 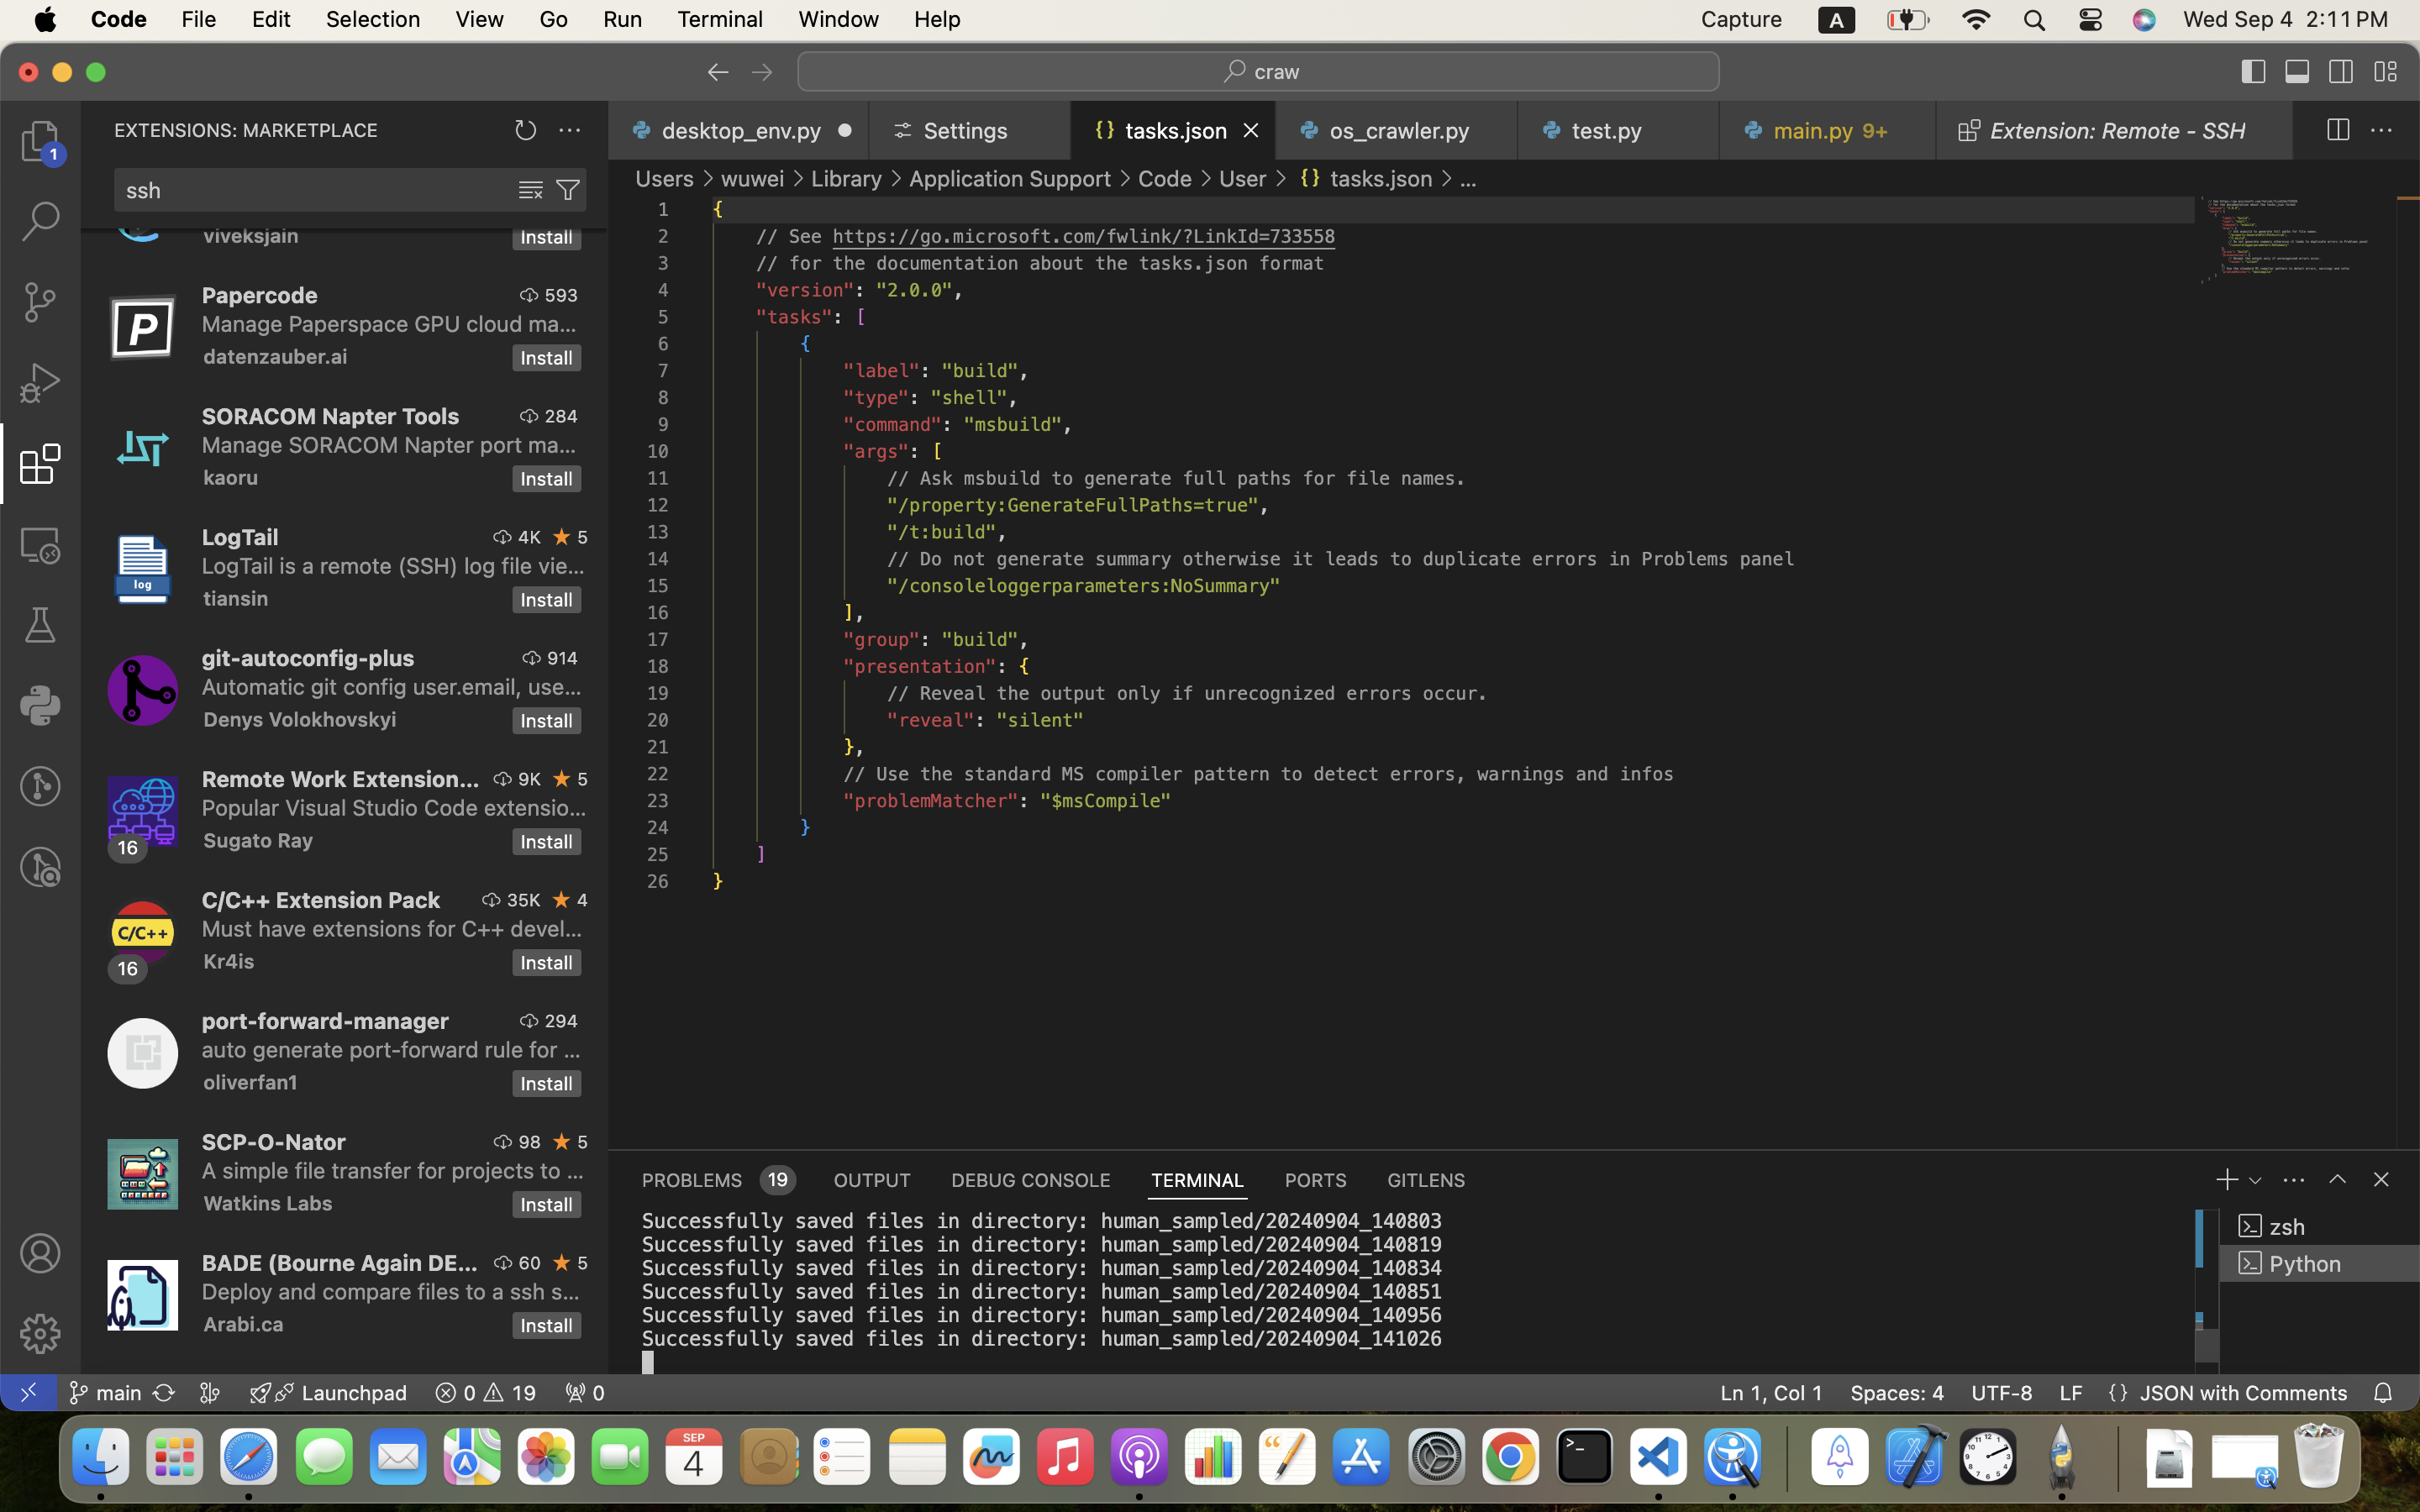 What do you see at coordinates (873, 1179) in the screenshot?
I see `0 OUTPUT` at bounding box center [873, 1179].